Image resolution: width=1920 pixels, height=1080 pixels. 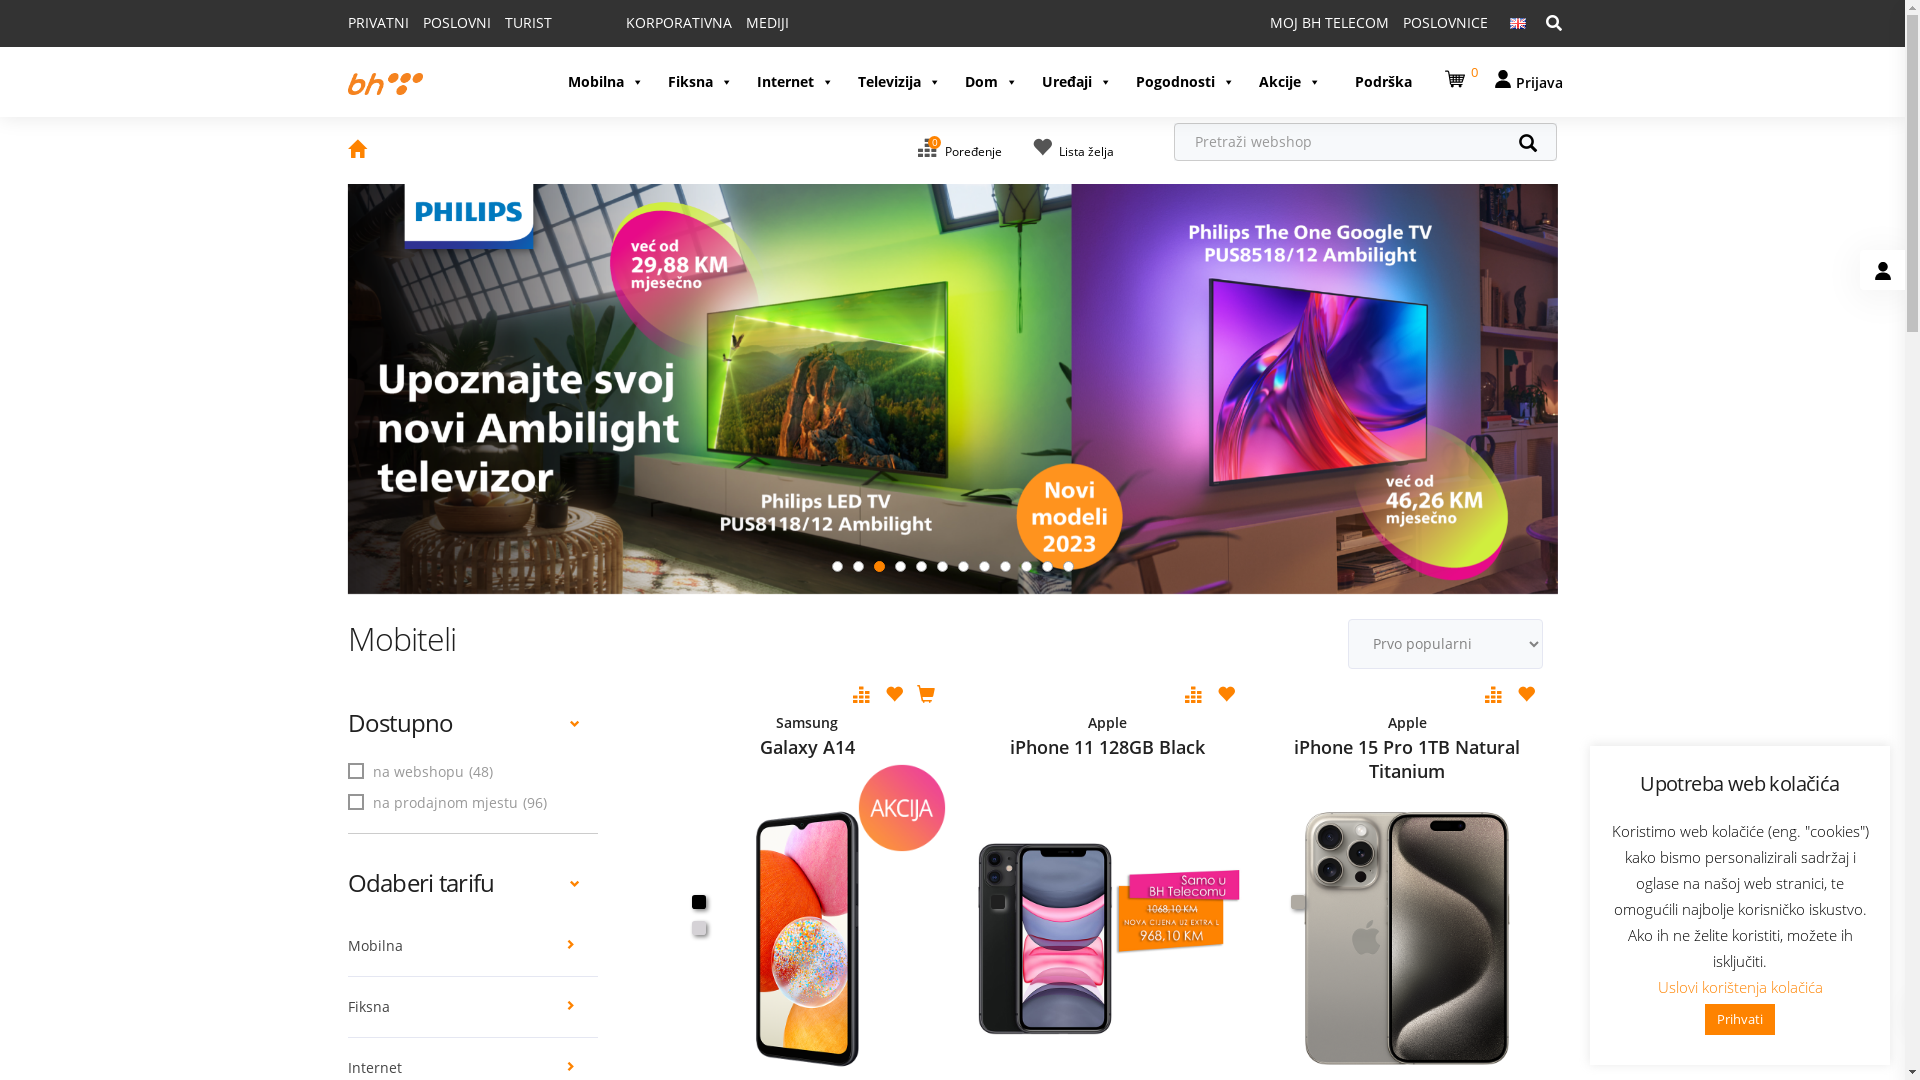 What do you see at coordinates (473, 1008) in the screenshot?
I see `Fiksna` at bounding box center [473, 1008].